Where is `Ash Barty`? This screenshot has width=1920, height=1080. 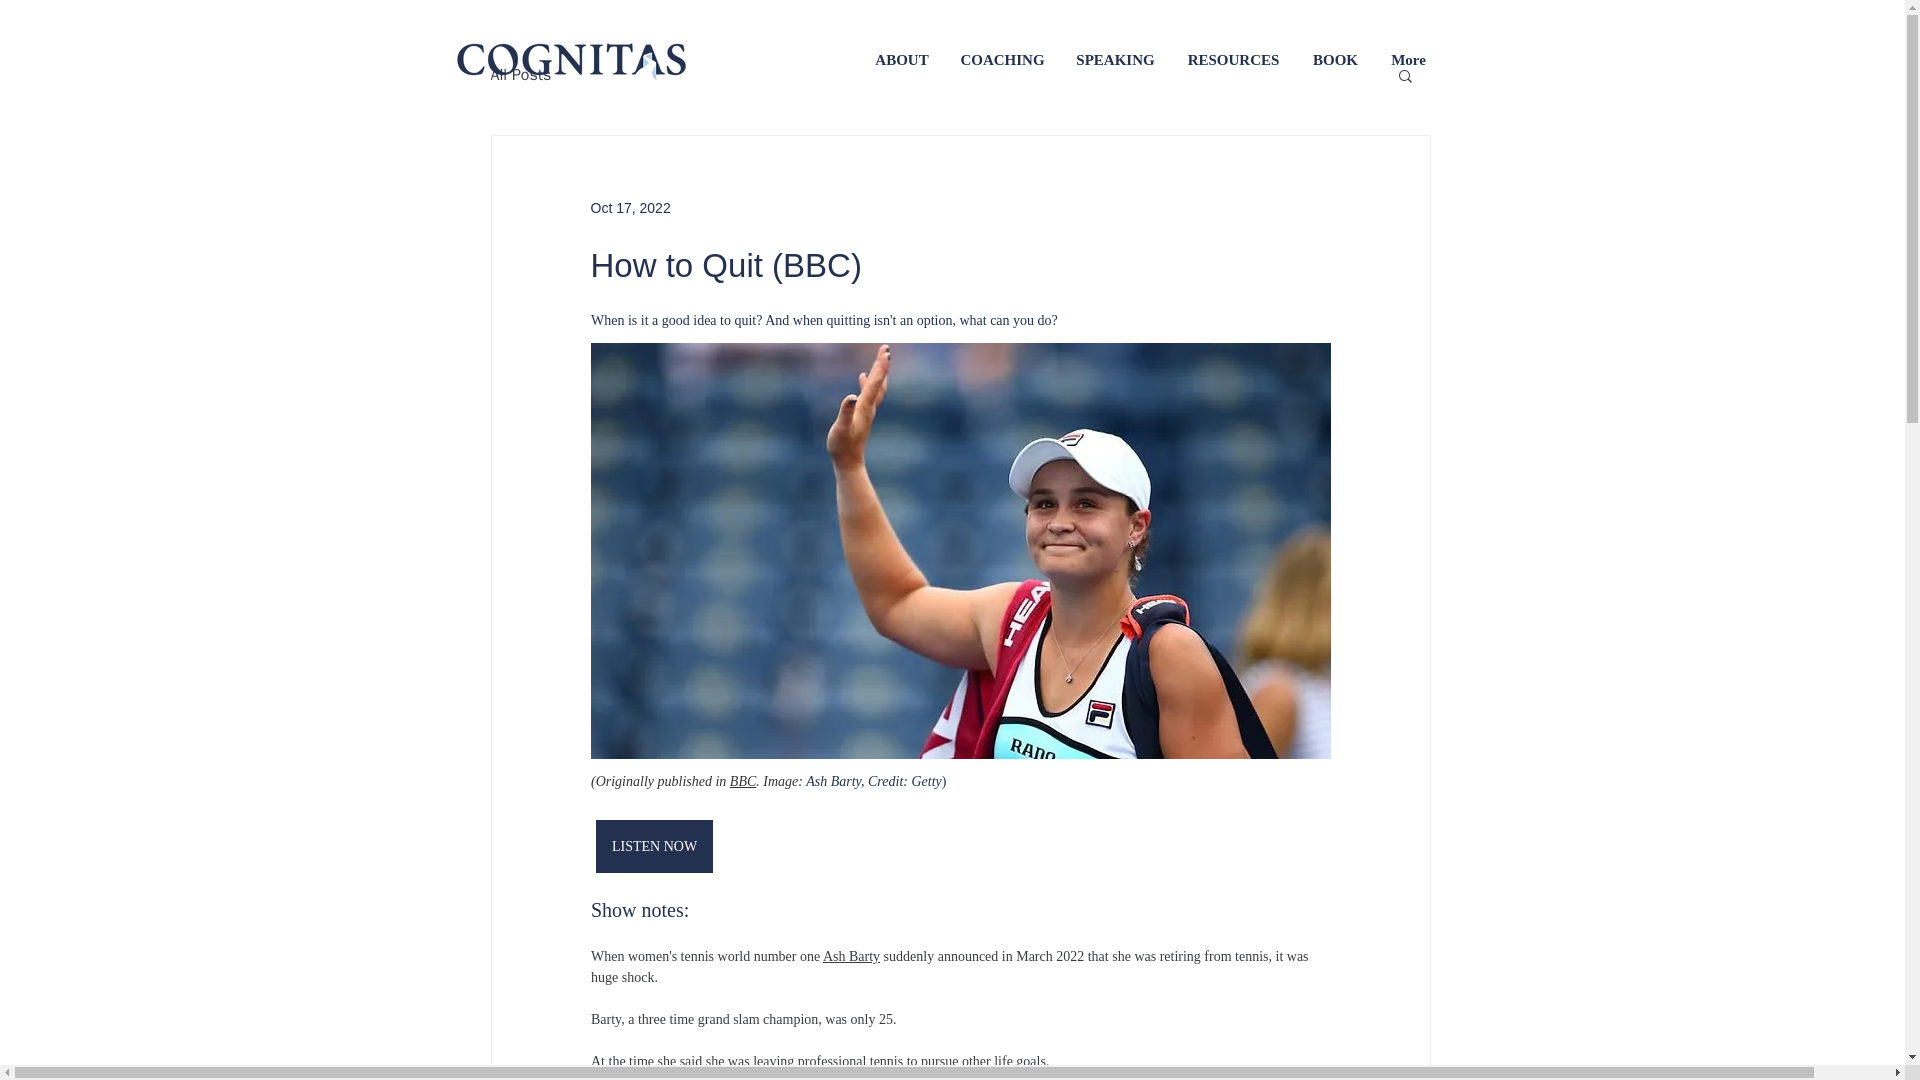
Ash Barty is located at coordinates (850, 956).